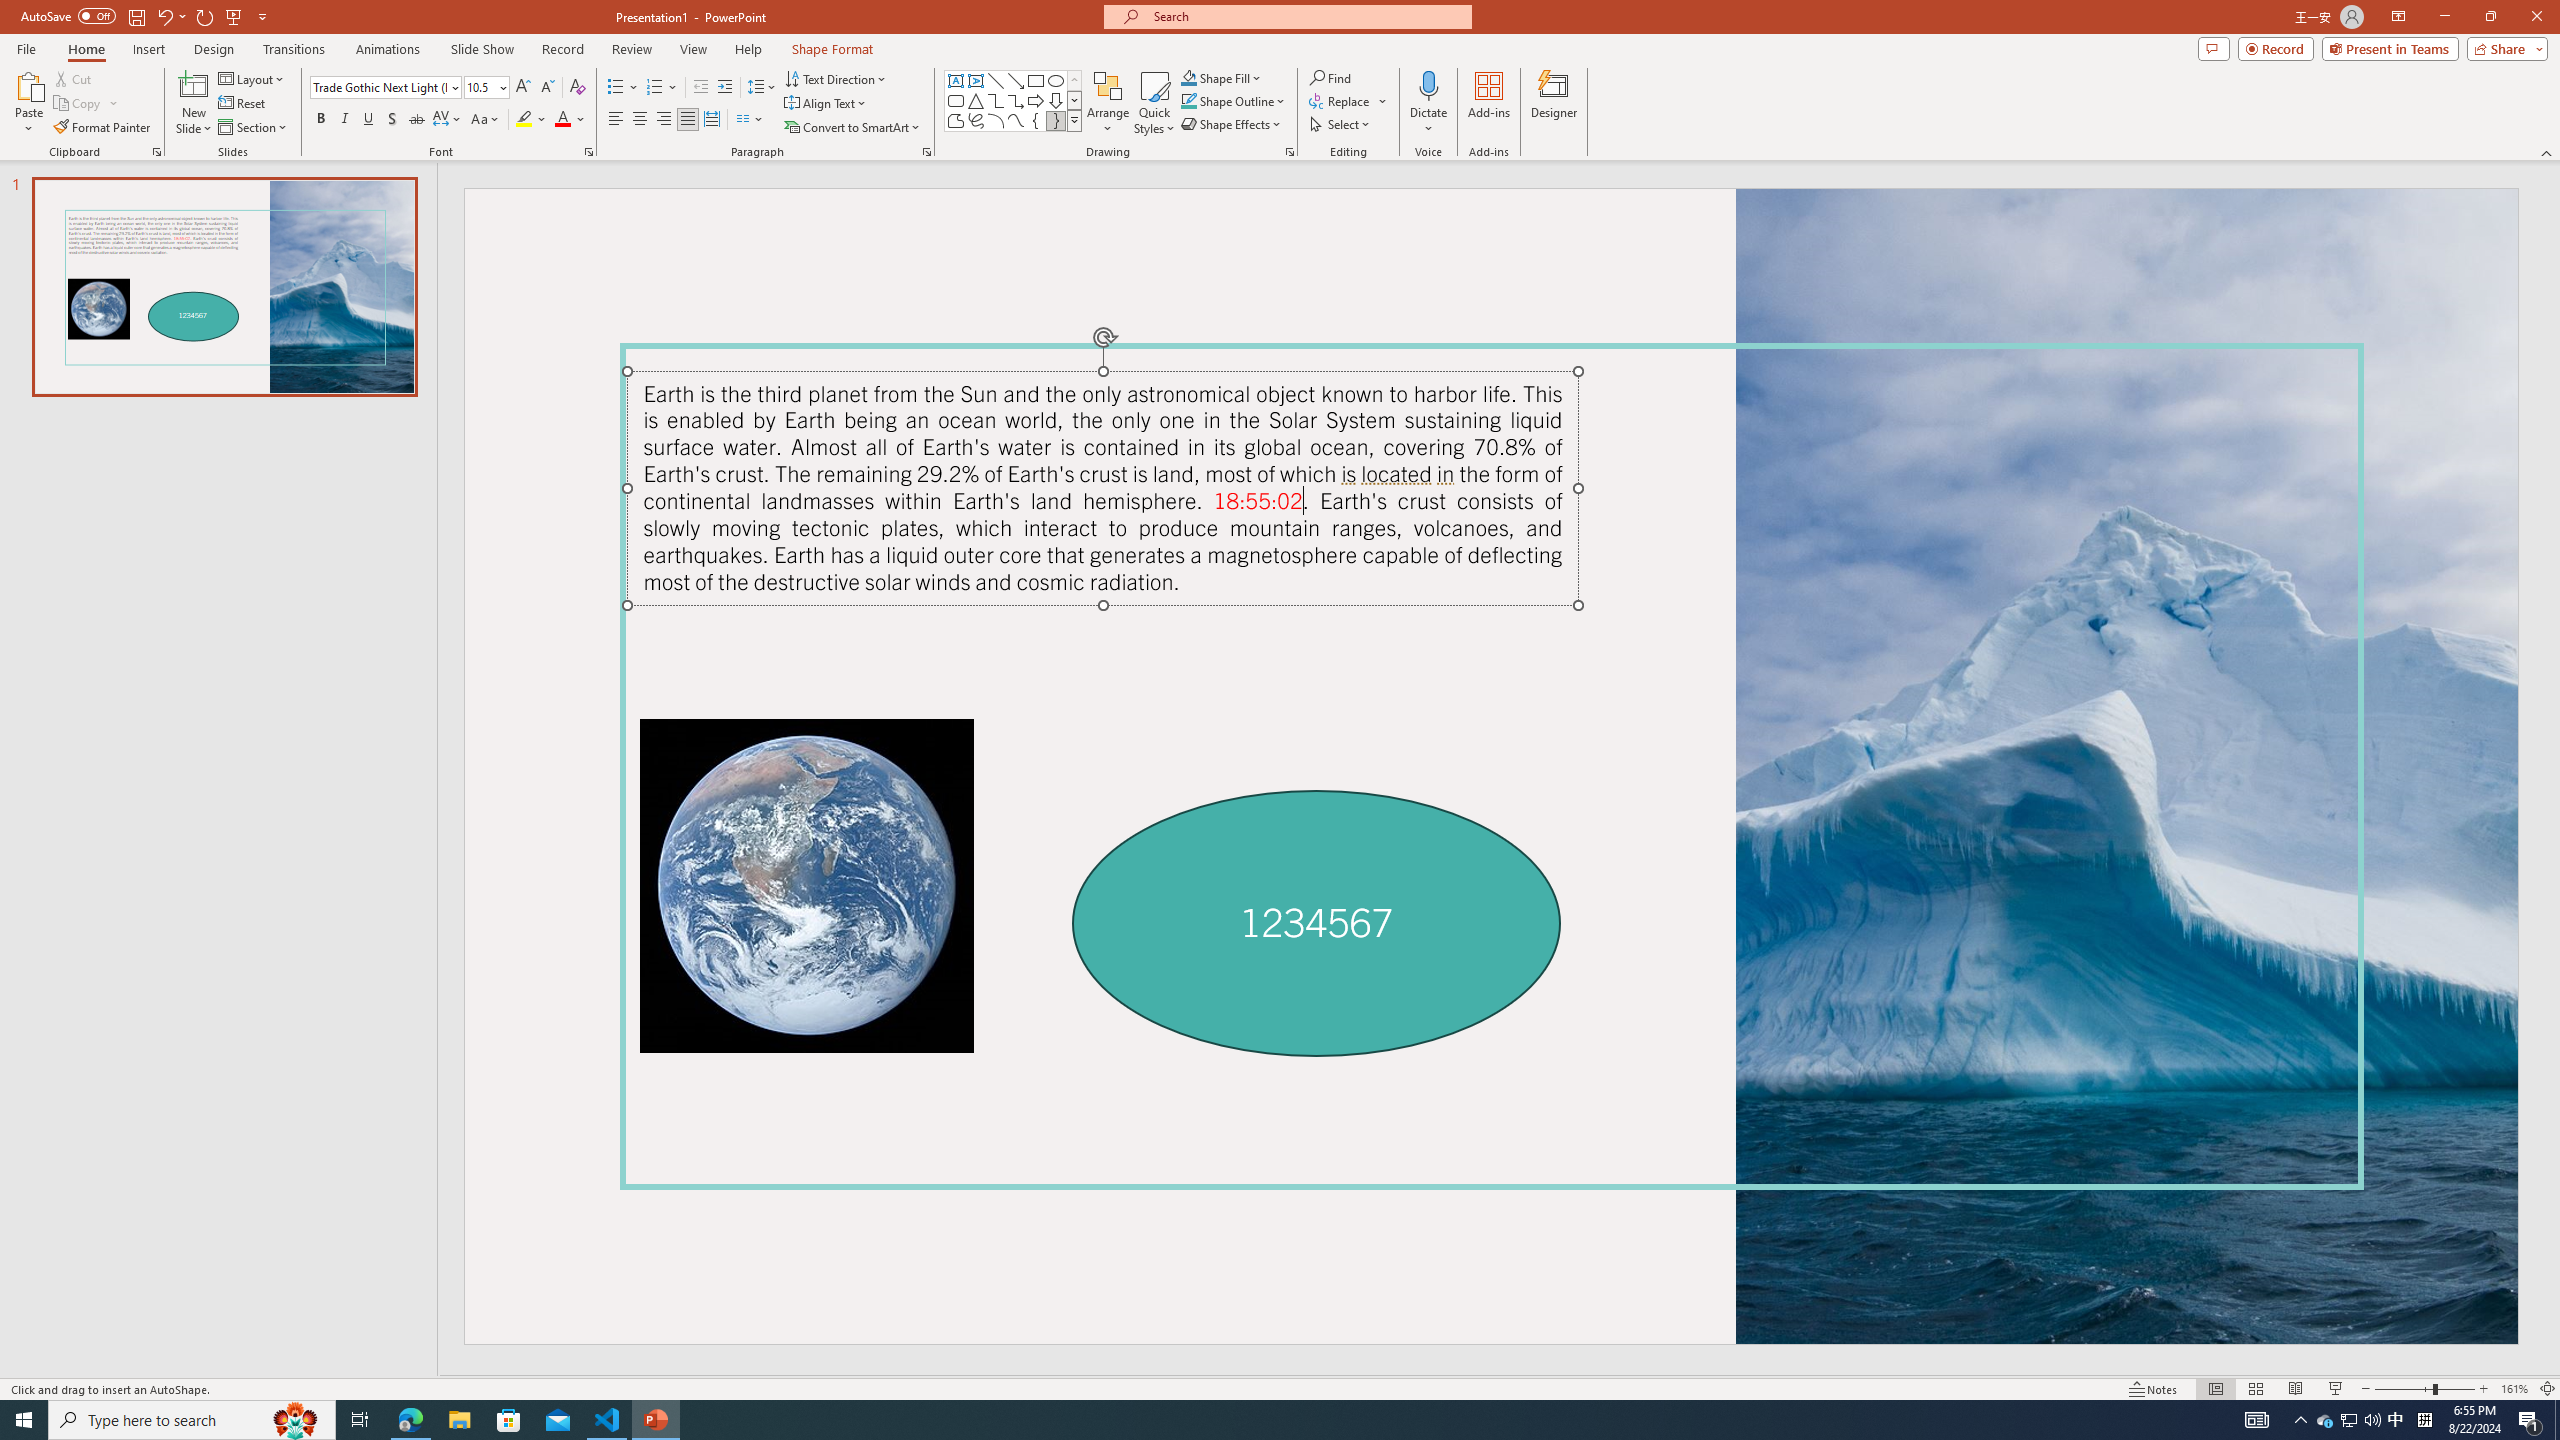  What do you see at coordinates (448, 120) in the screenshot?
I see `Character Spacing` at bounding box center [448, 120].